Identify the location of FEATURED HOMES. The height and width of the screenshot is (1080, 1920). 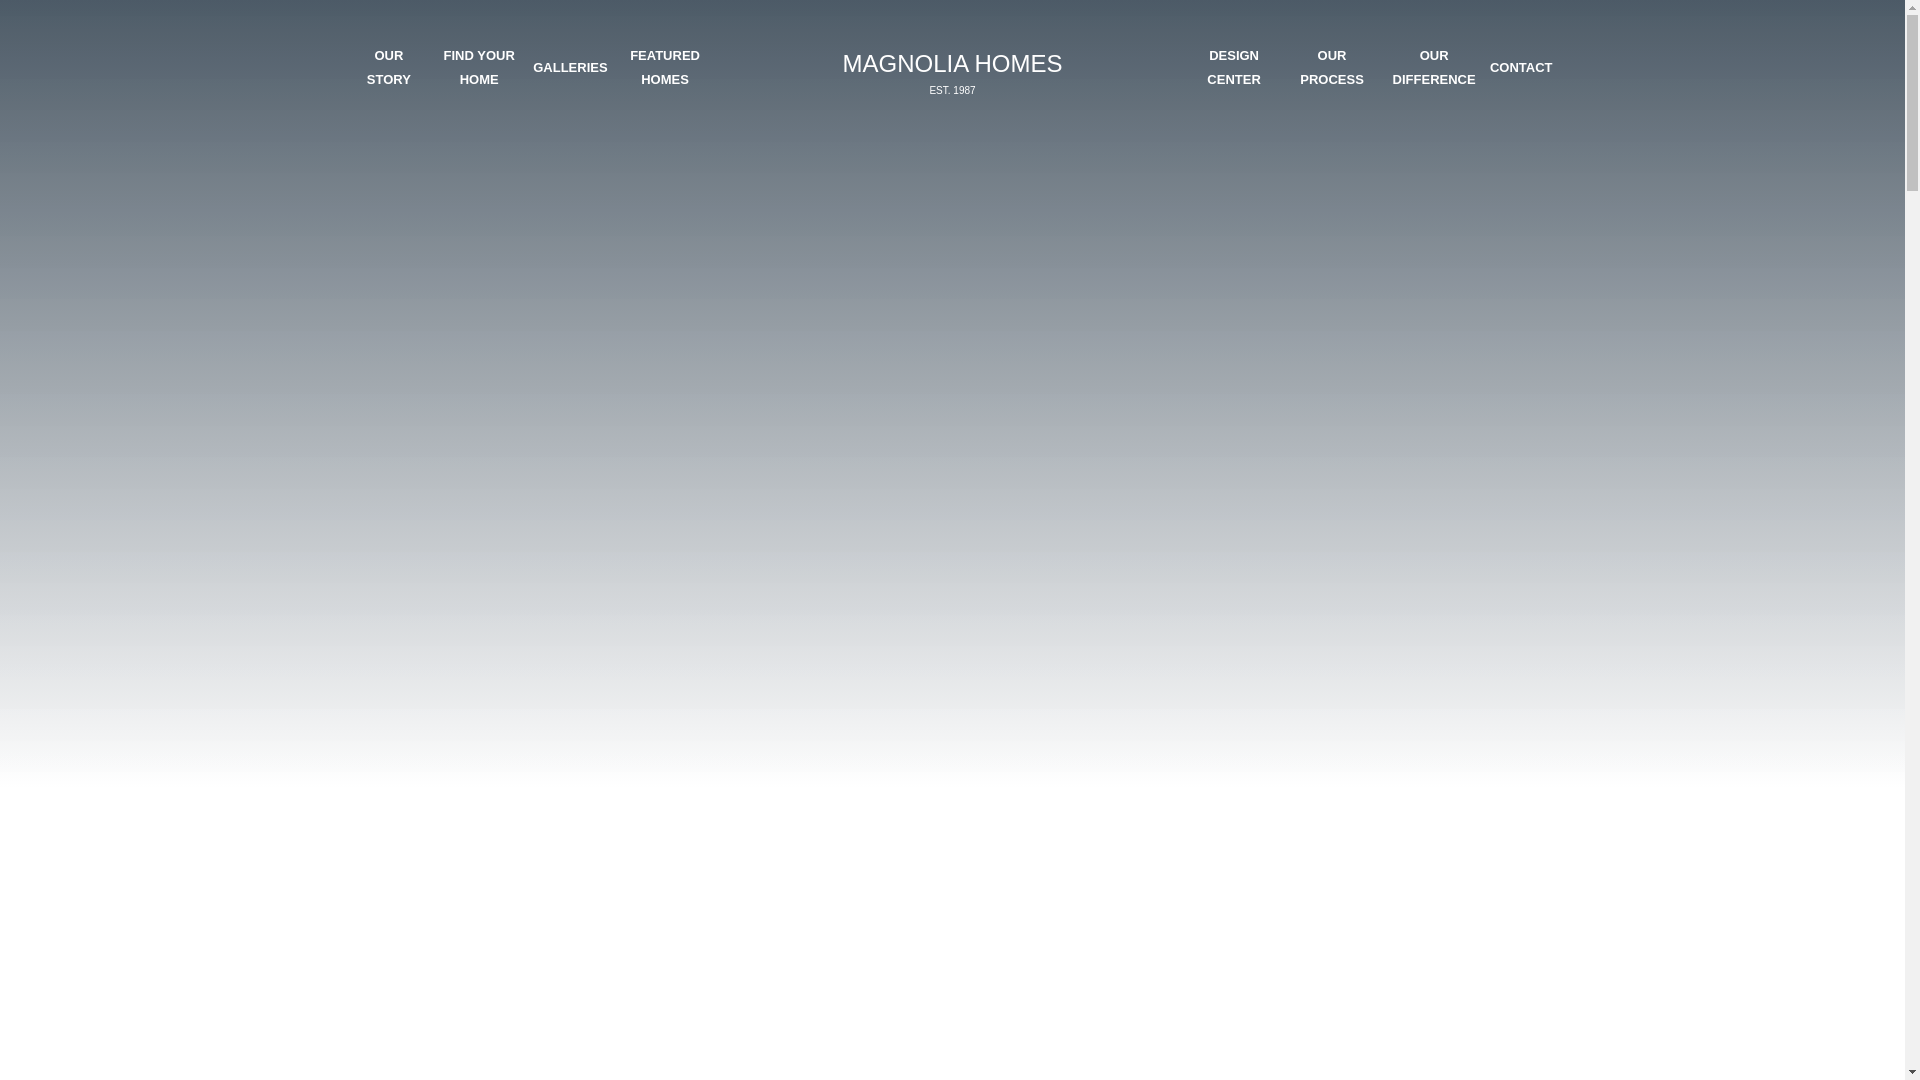
(570, 67).